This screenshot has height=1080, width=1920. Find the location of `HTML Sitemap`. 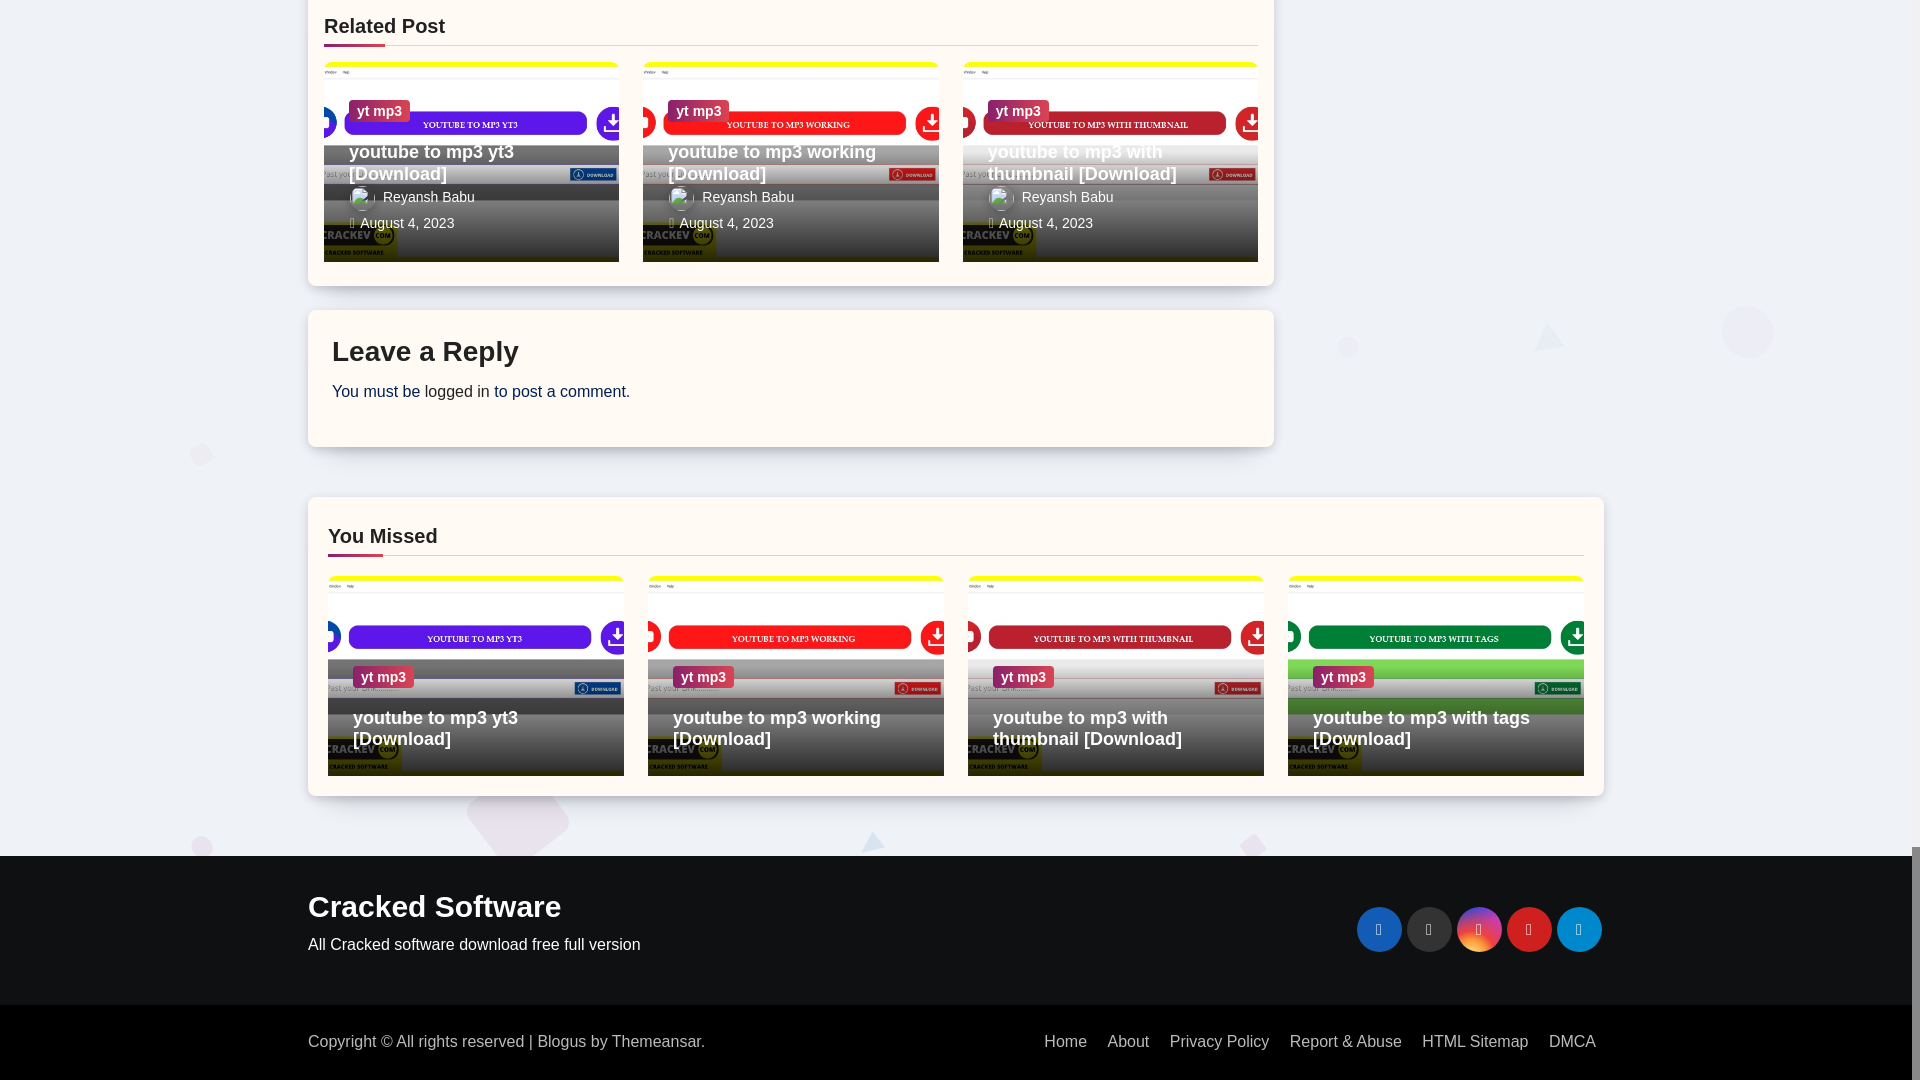

HTML Sitemap is located at coordinates (1474, 1041).